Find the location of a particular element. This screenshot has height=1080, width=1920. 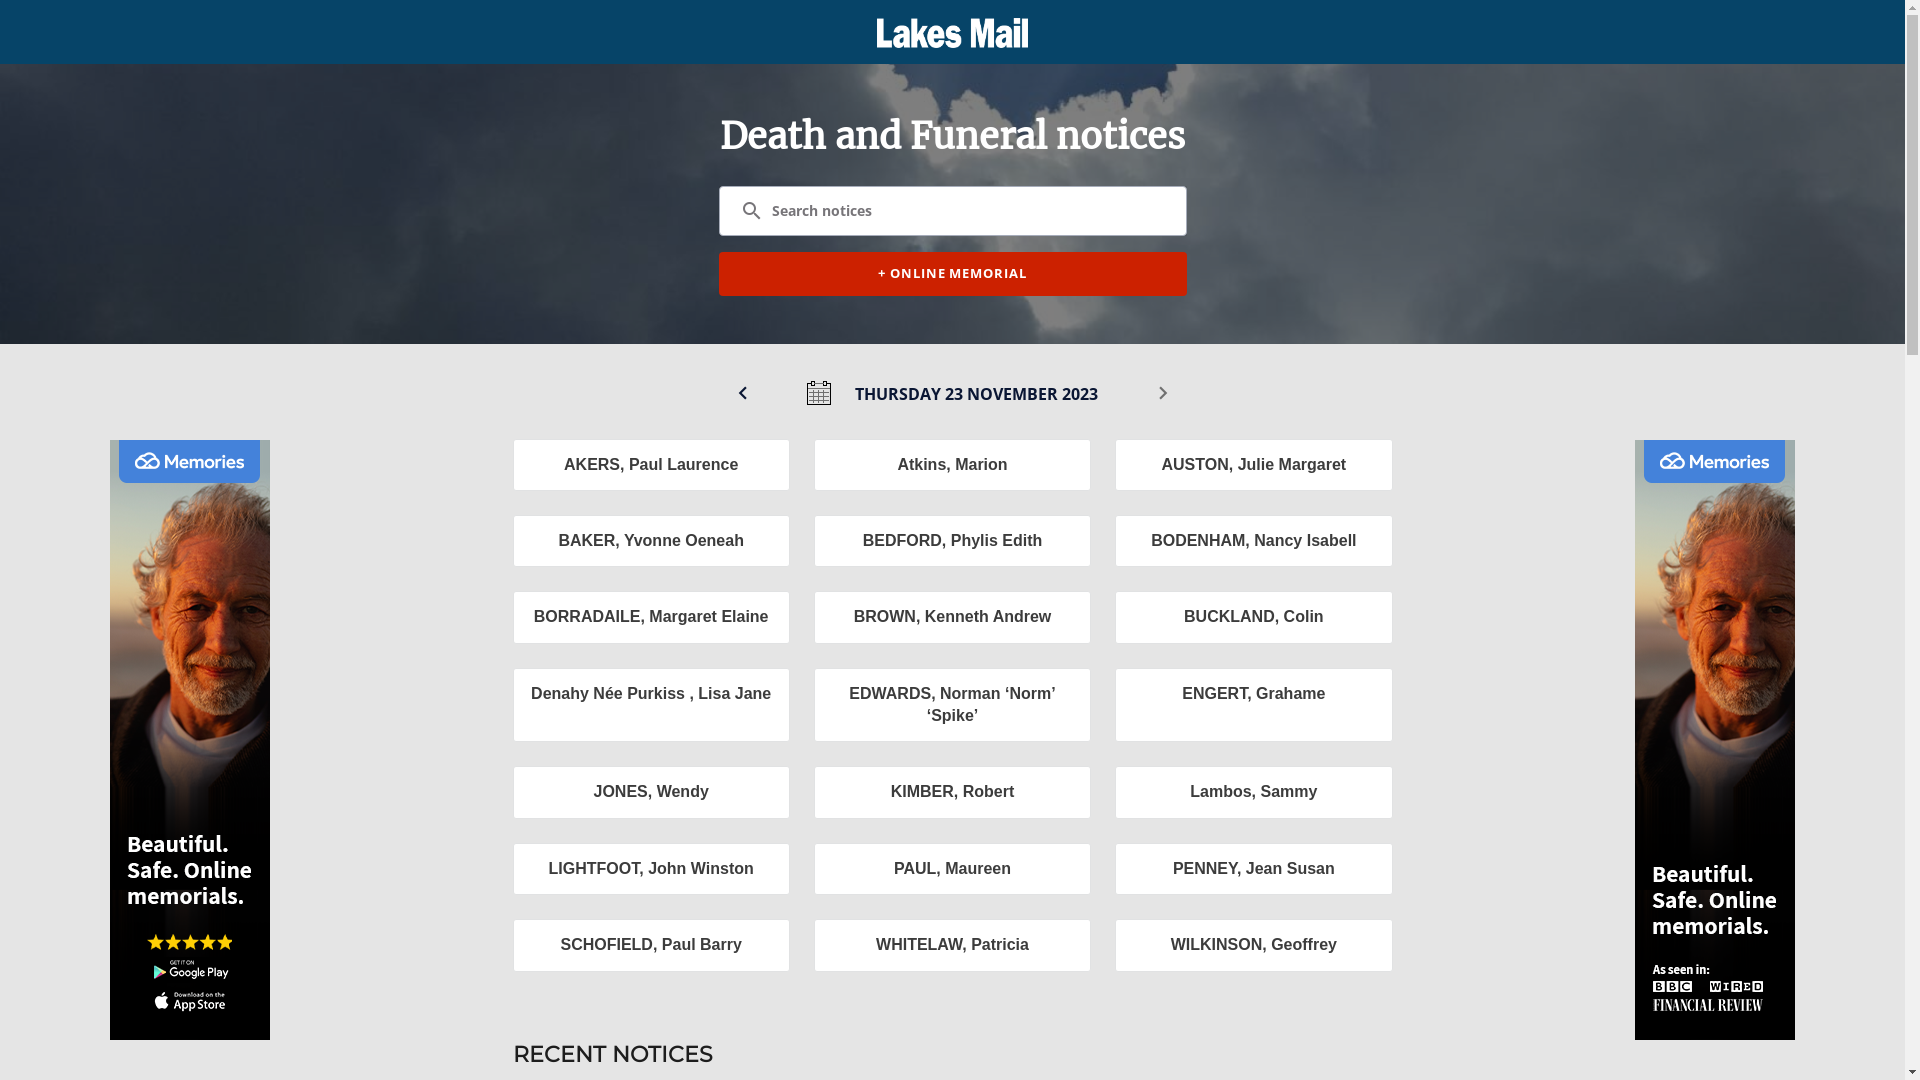

SCHOFIELD, Paul Barry is located at coordinates (650, 945).